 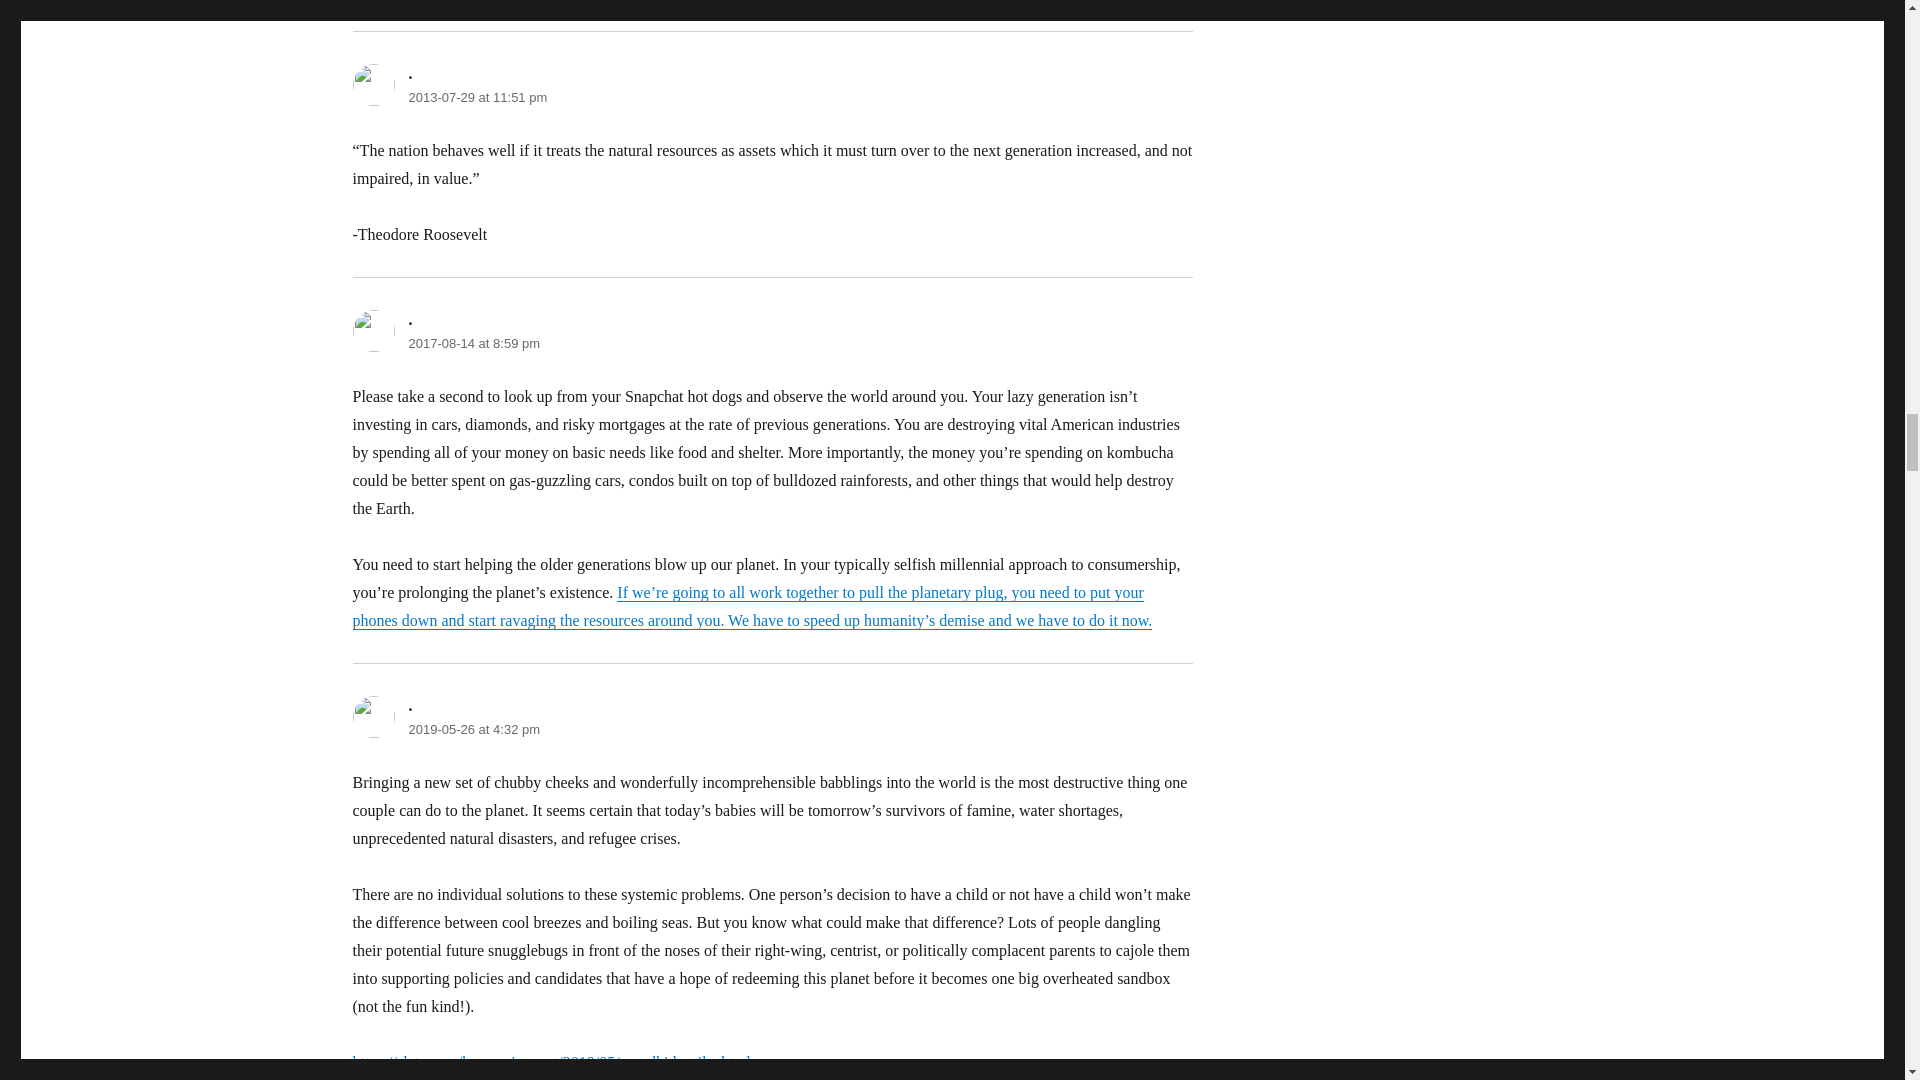 What do you see at coordinates (473, 343) in the screenshot?
I see `2017-08-14 at 8:59 pm` at bounding box center [473, 343].